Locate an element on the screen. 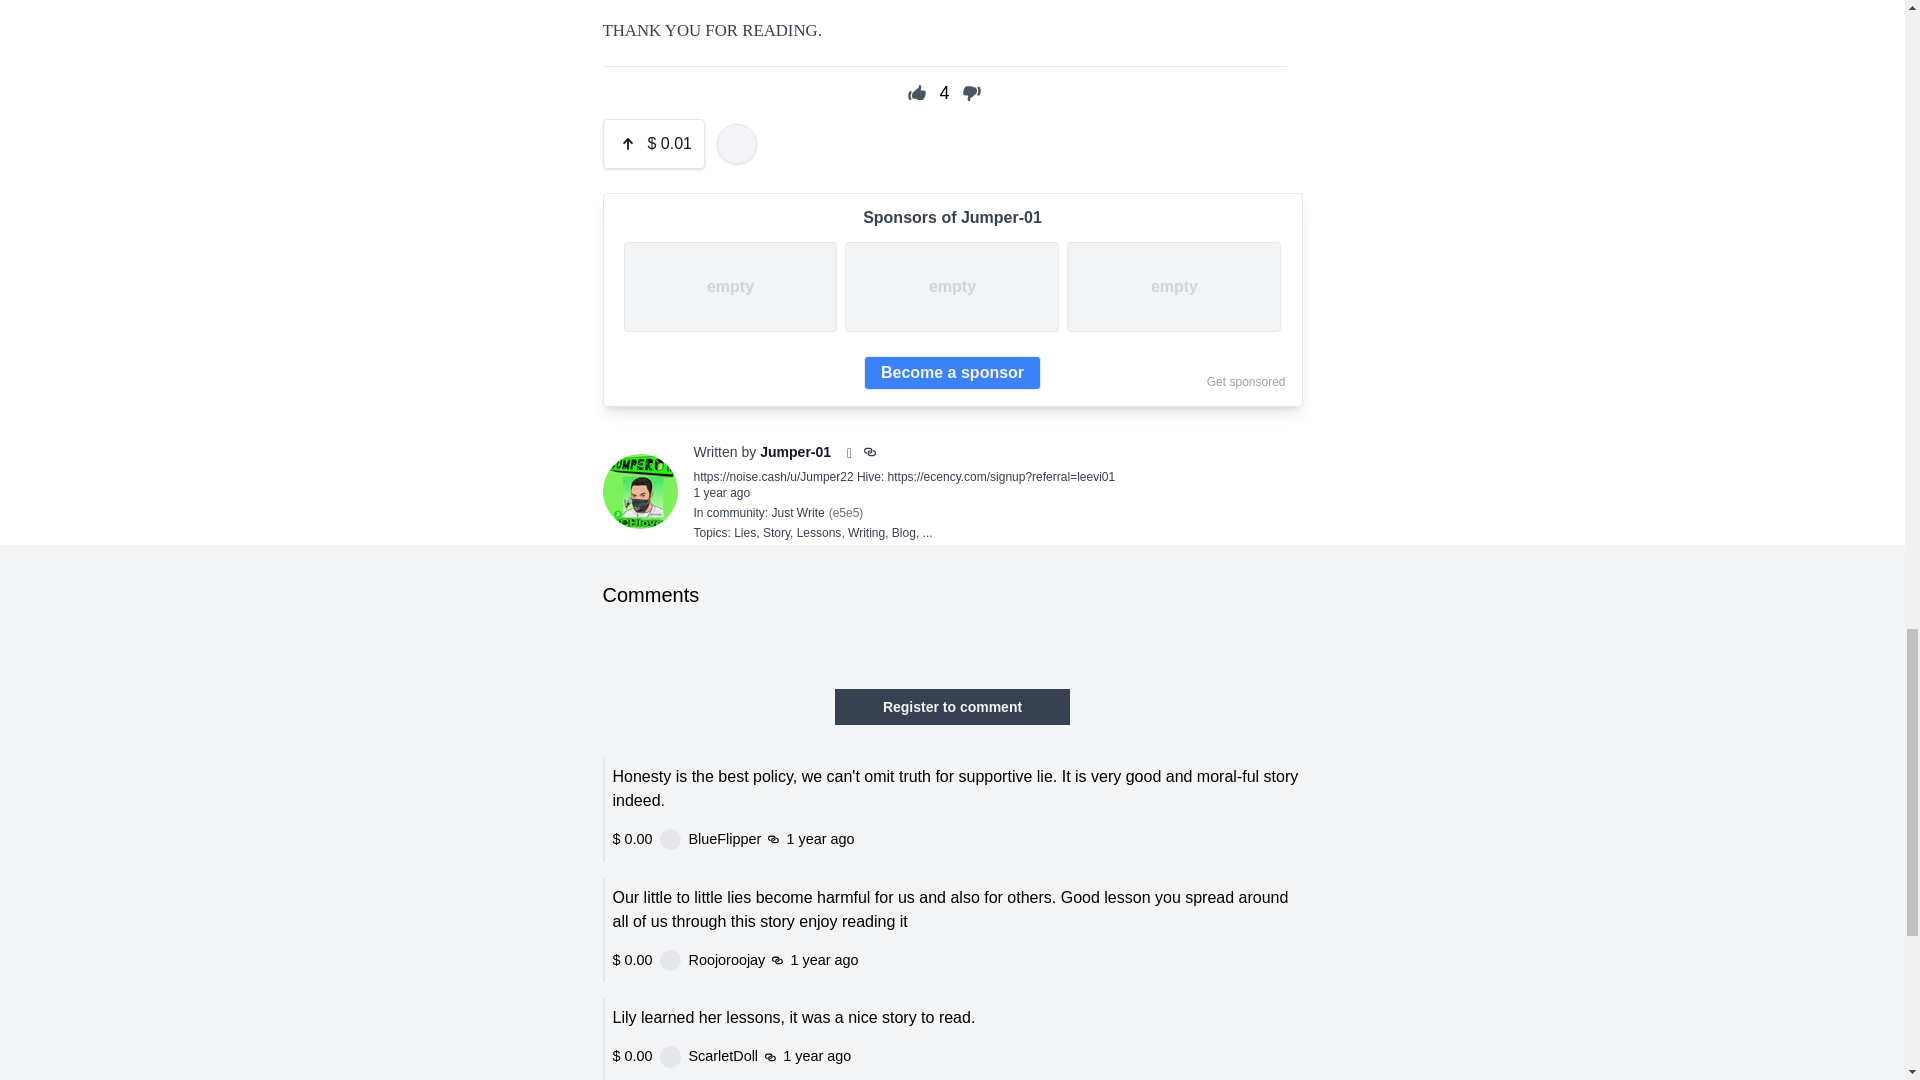  Lessons is located at coordinates (819, 532).